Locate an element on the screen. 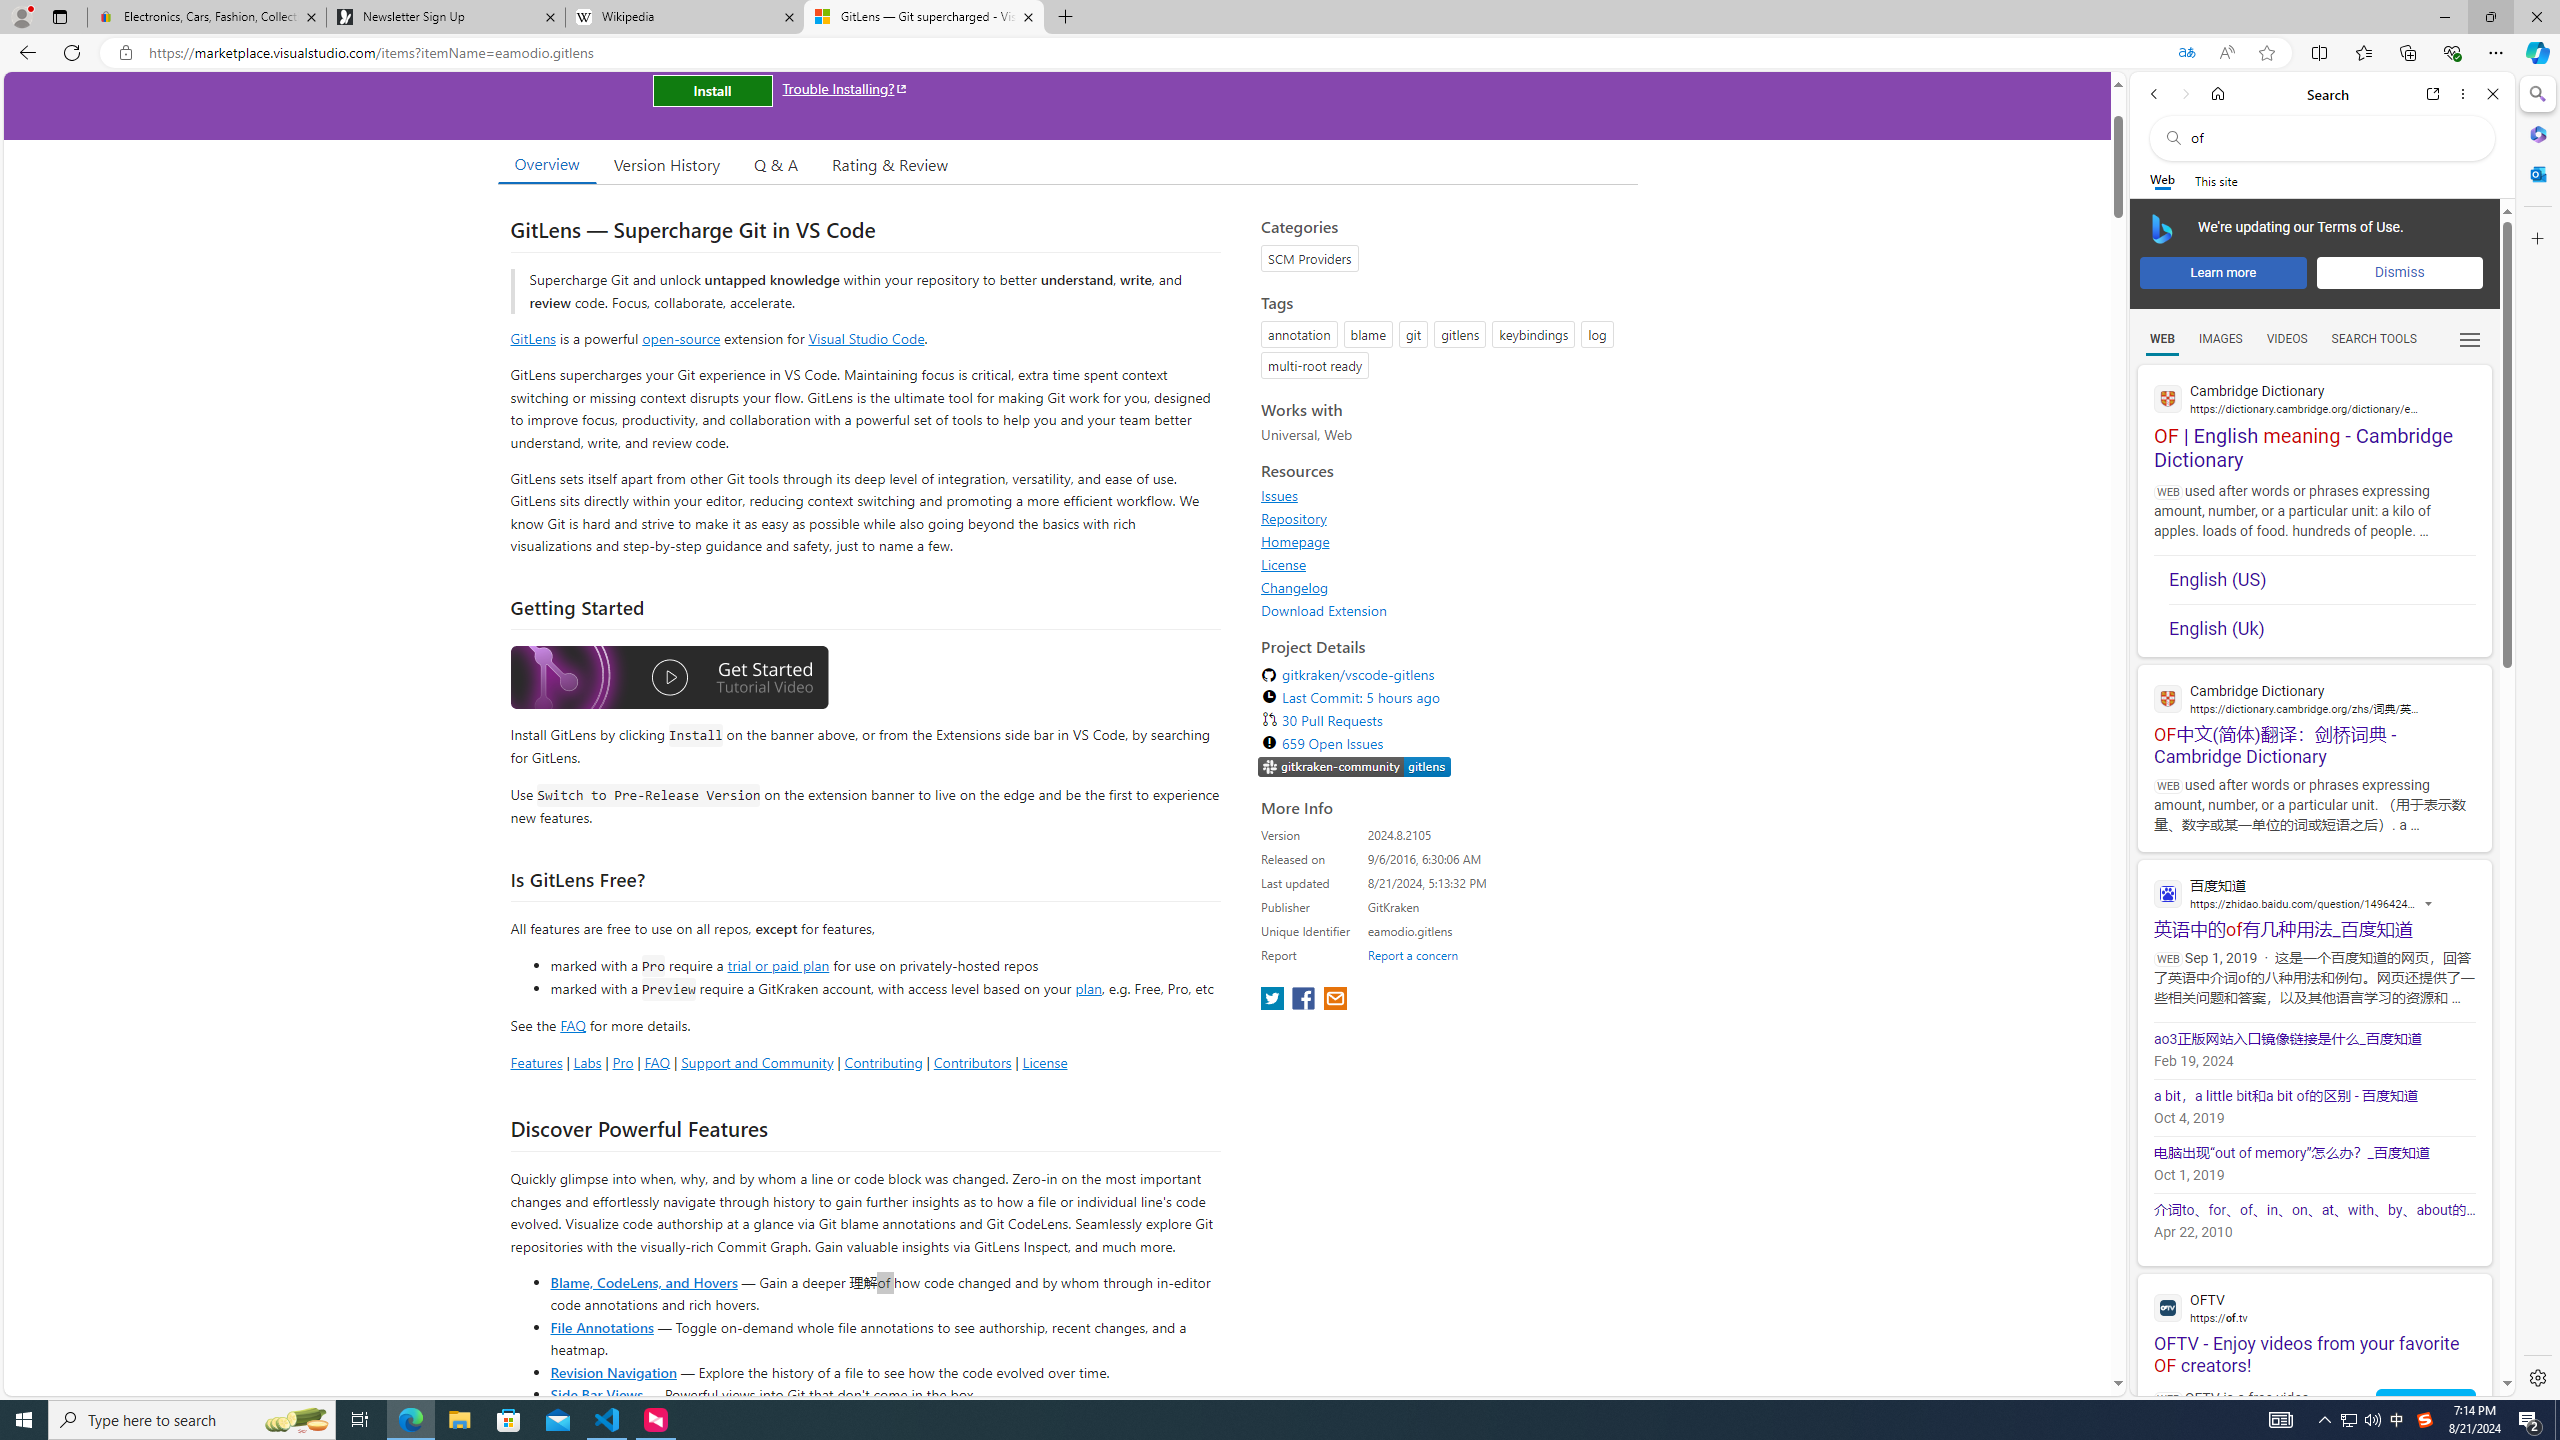 The width and height of the screenshot is (2560, 1440). Watch the GitLens Getting Started video is located at coordinates (669, 680).